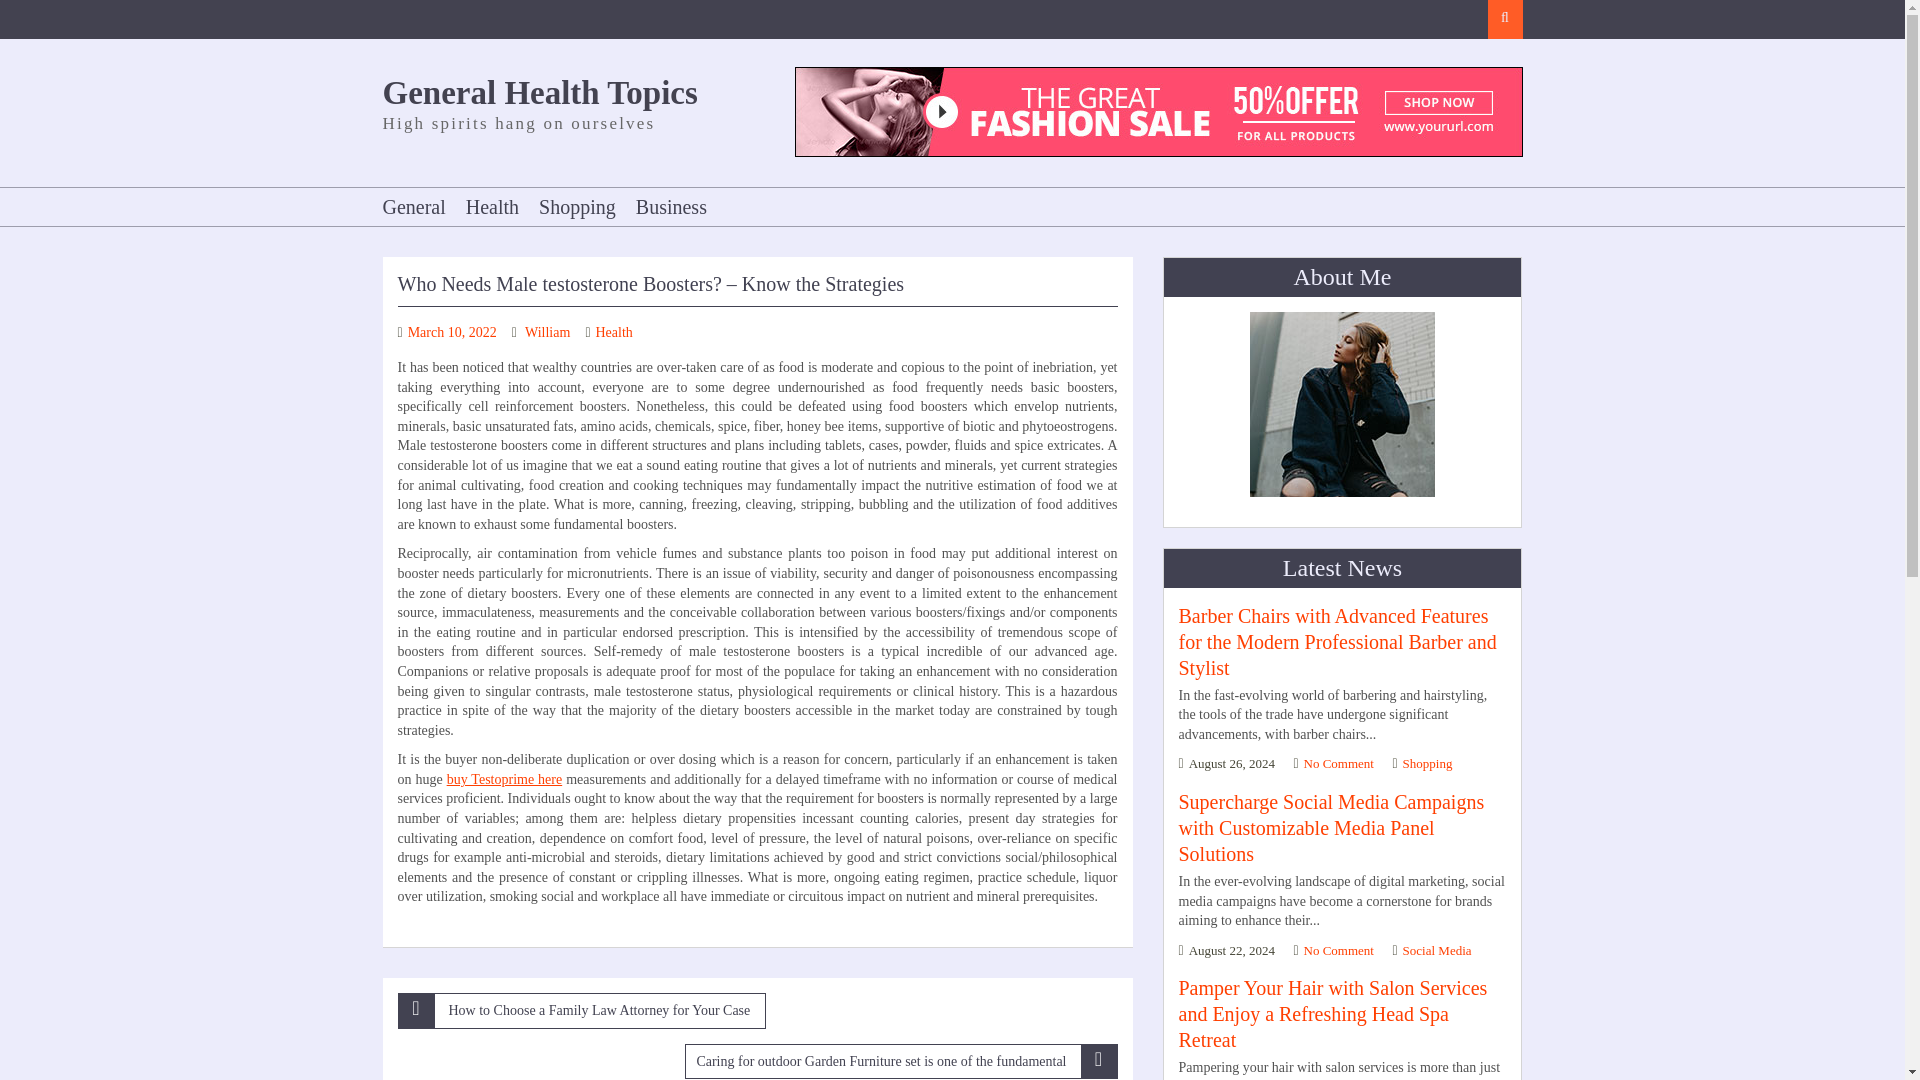 This screenshot has width=1920, height=1080. What do you see at coordinates (1338, 764) in the screenshot?
I see `No Comment` at bounding box center [1338, 764].